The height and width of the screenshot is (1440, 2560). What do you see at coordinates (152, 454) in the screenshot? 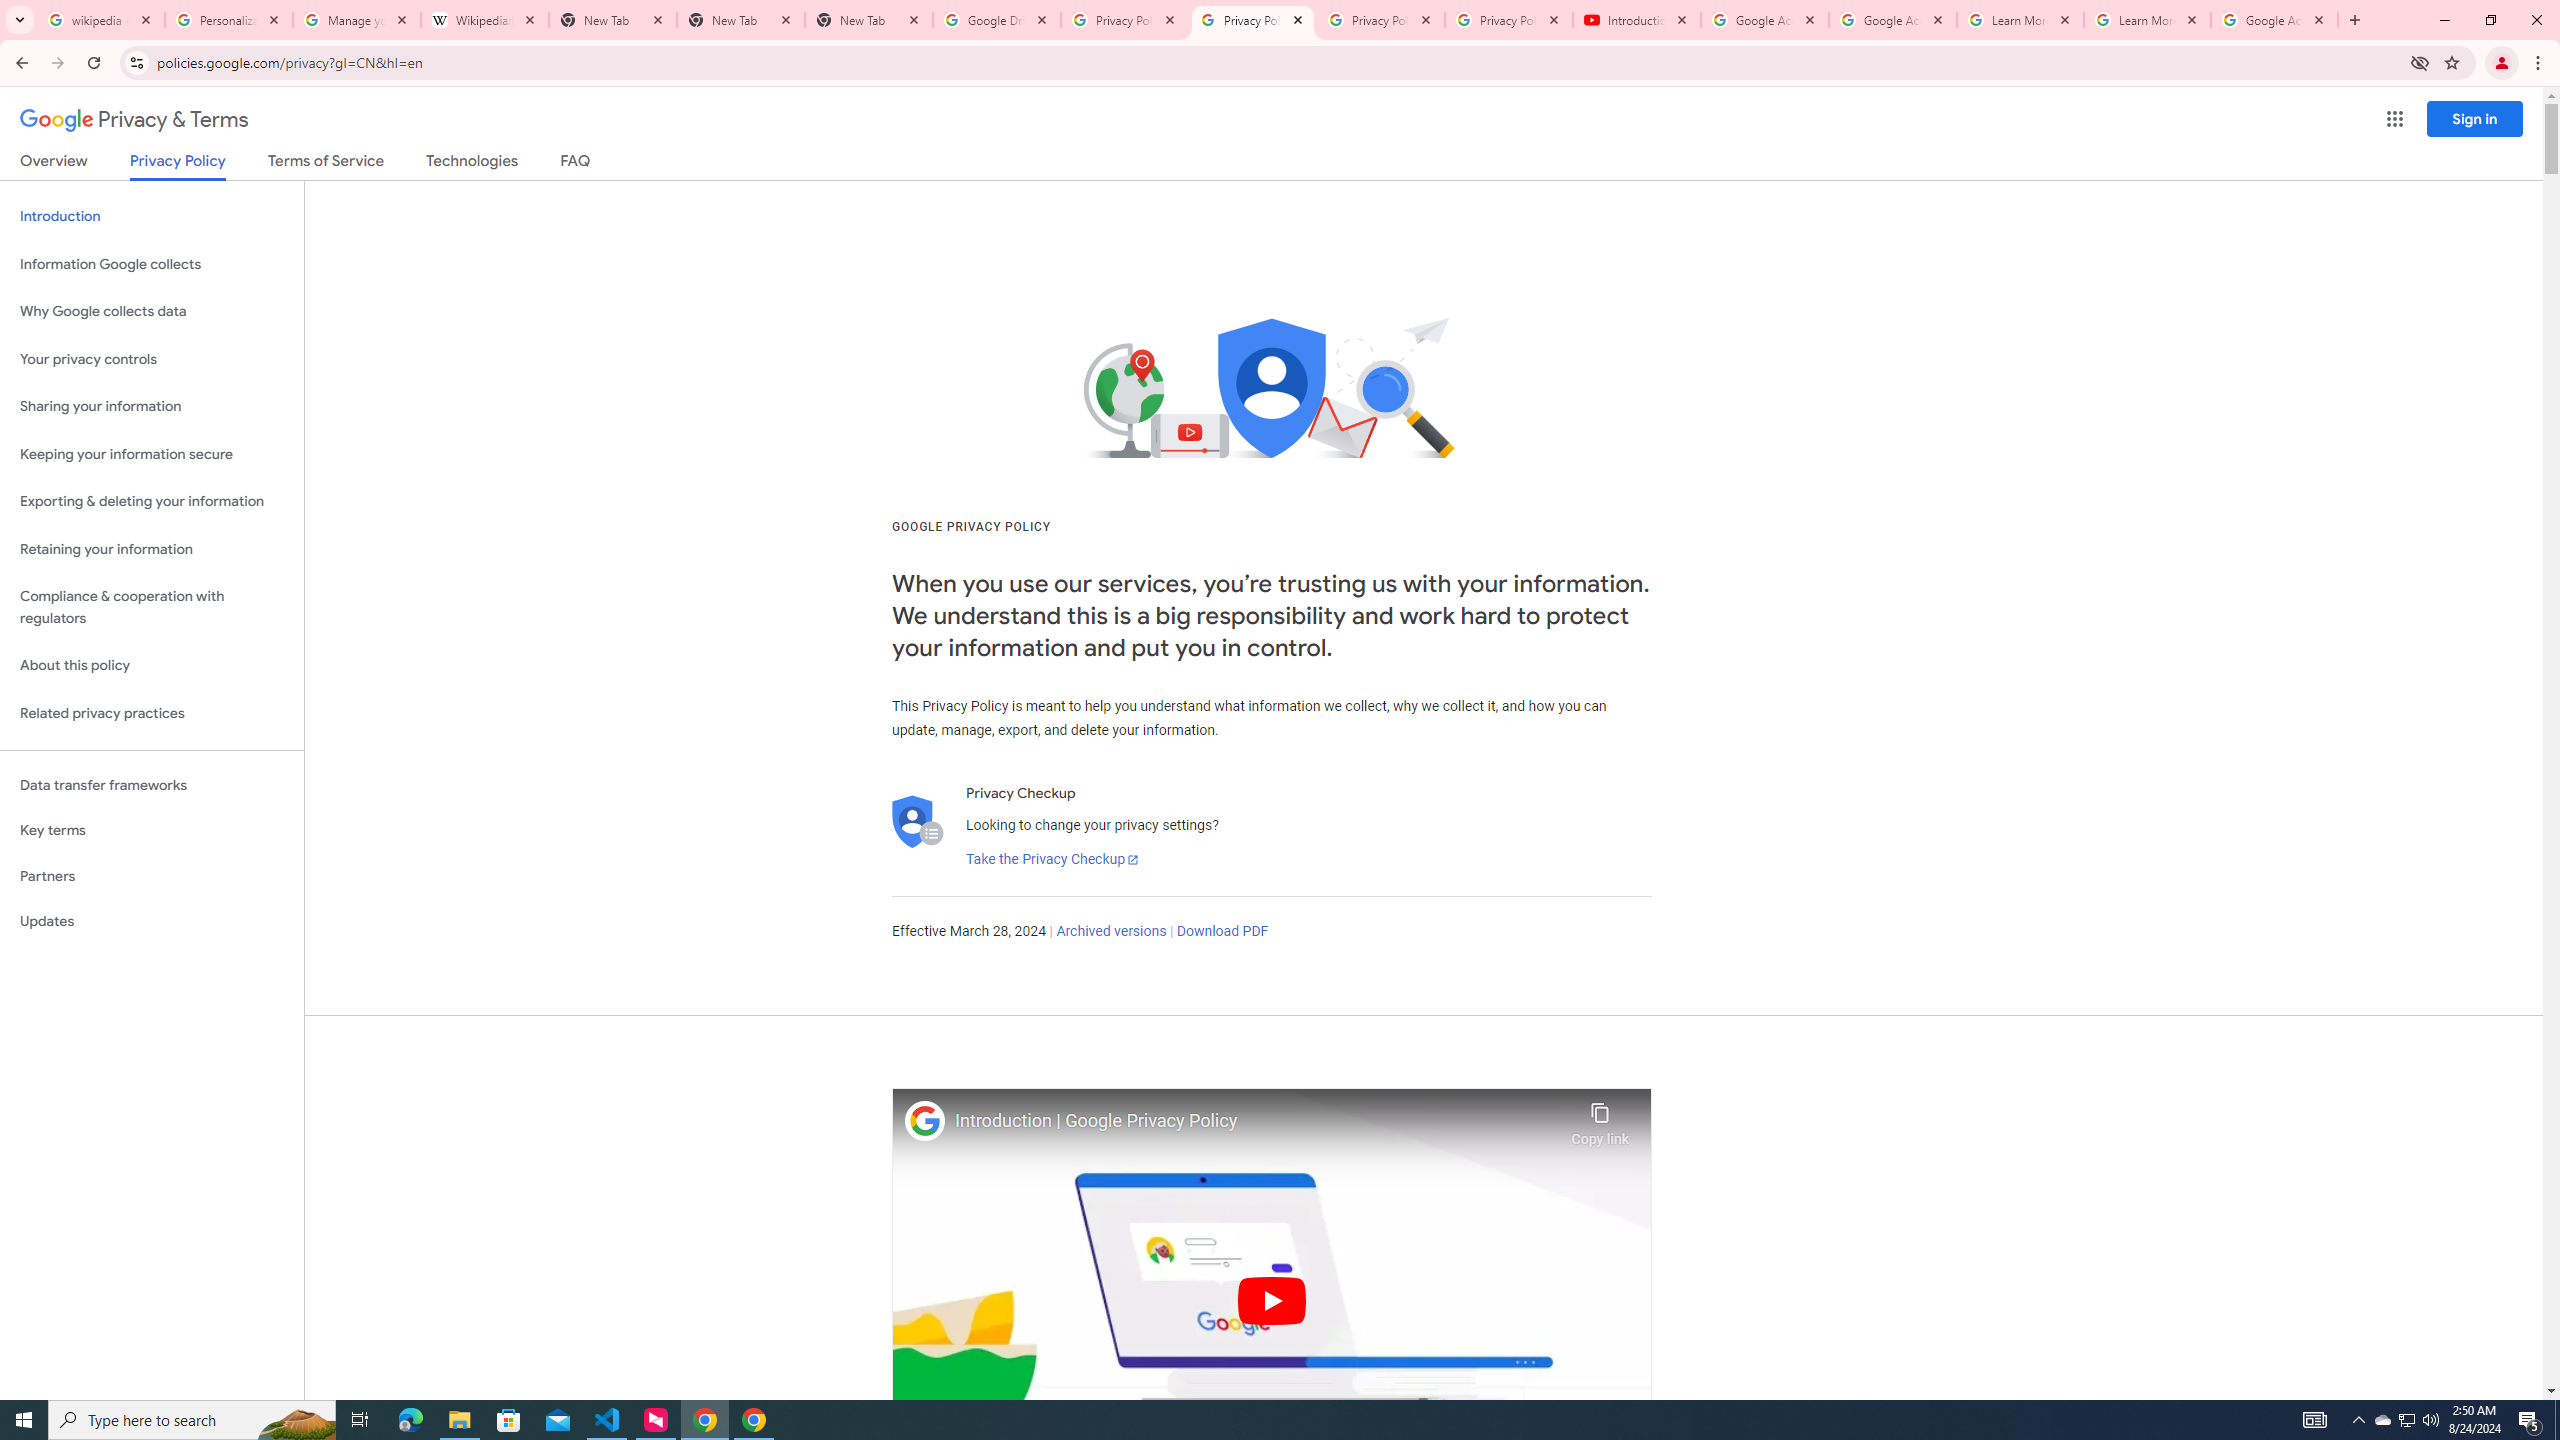
I see `Keeping your information secure` at bounding box center [152, 454].